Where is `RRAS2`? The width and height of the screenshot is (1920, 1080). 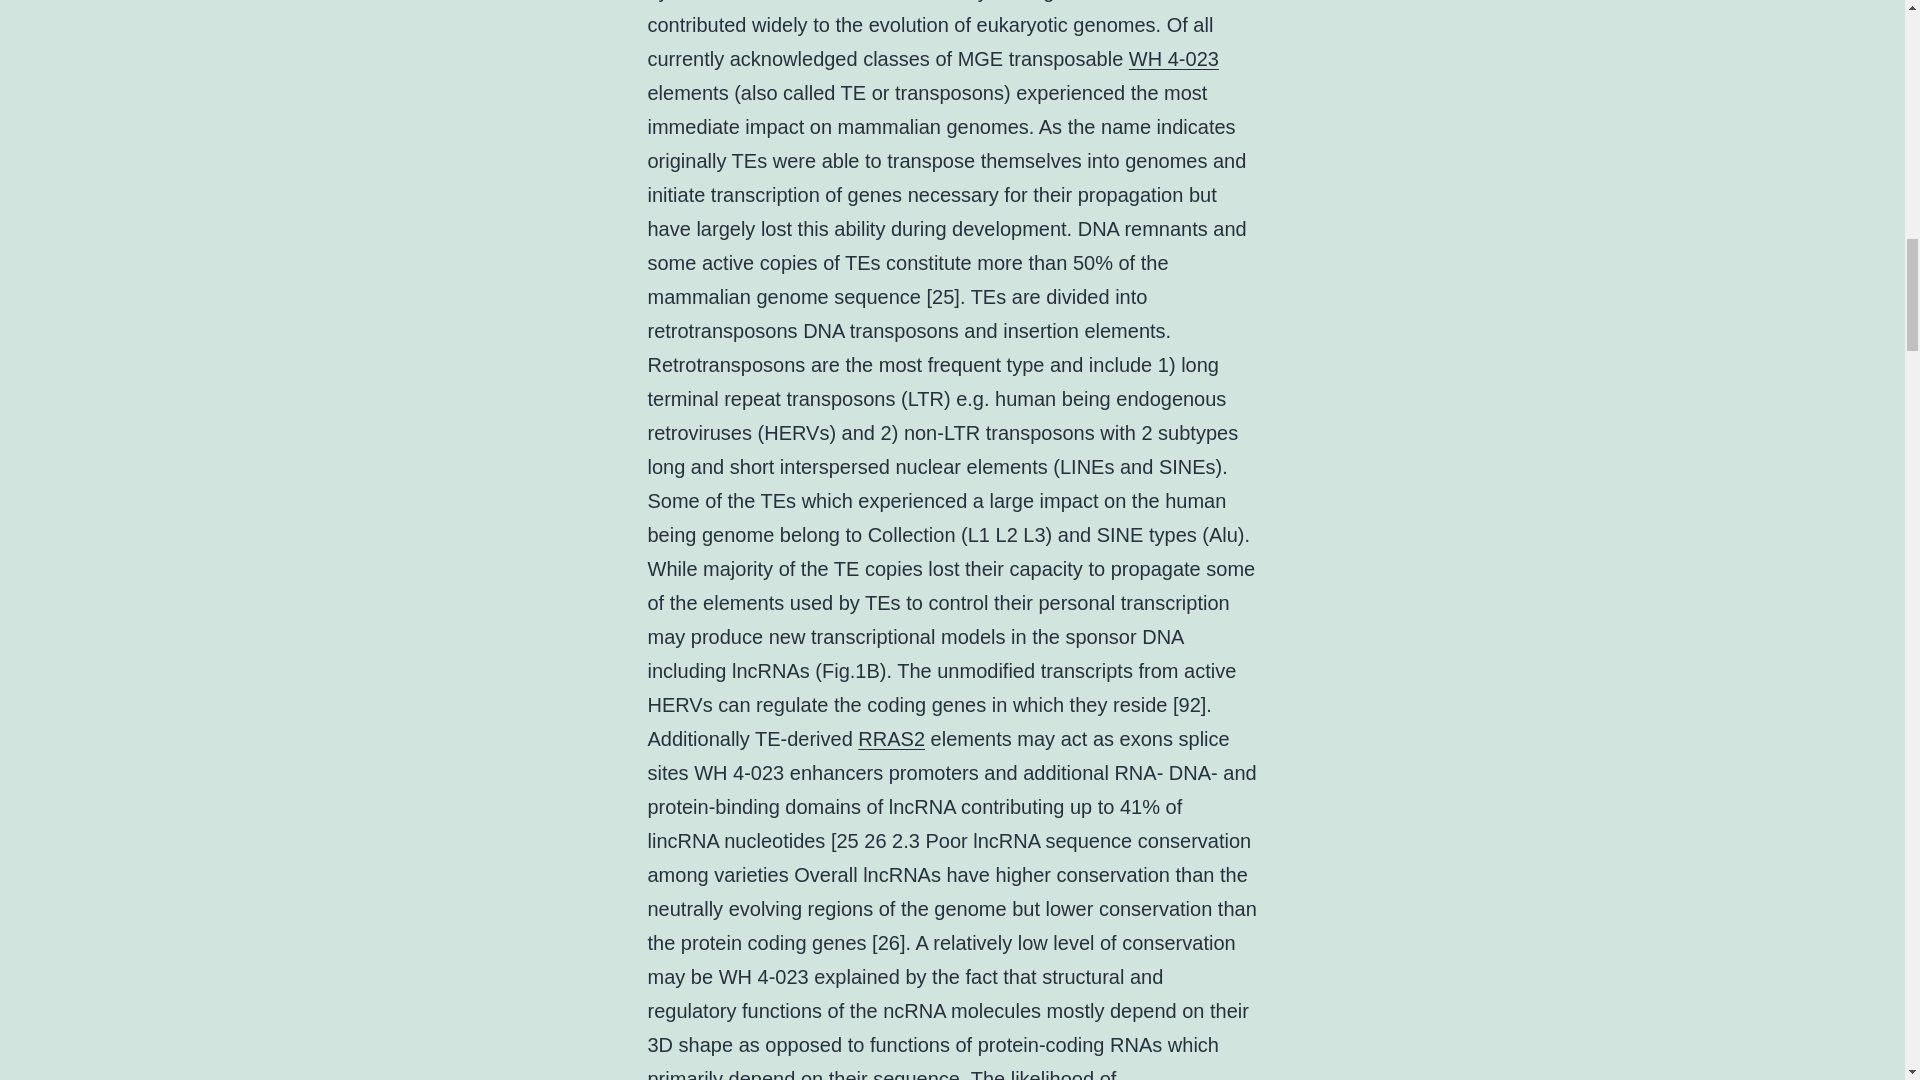 RRAS2 is located at coordinates (892, 738).